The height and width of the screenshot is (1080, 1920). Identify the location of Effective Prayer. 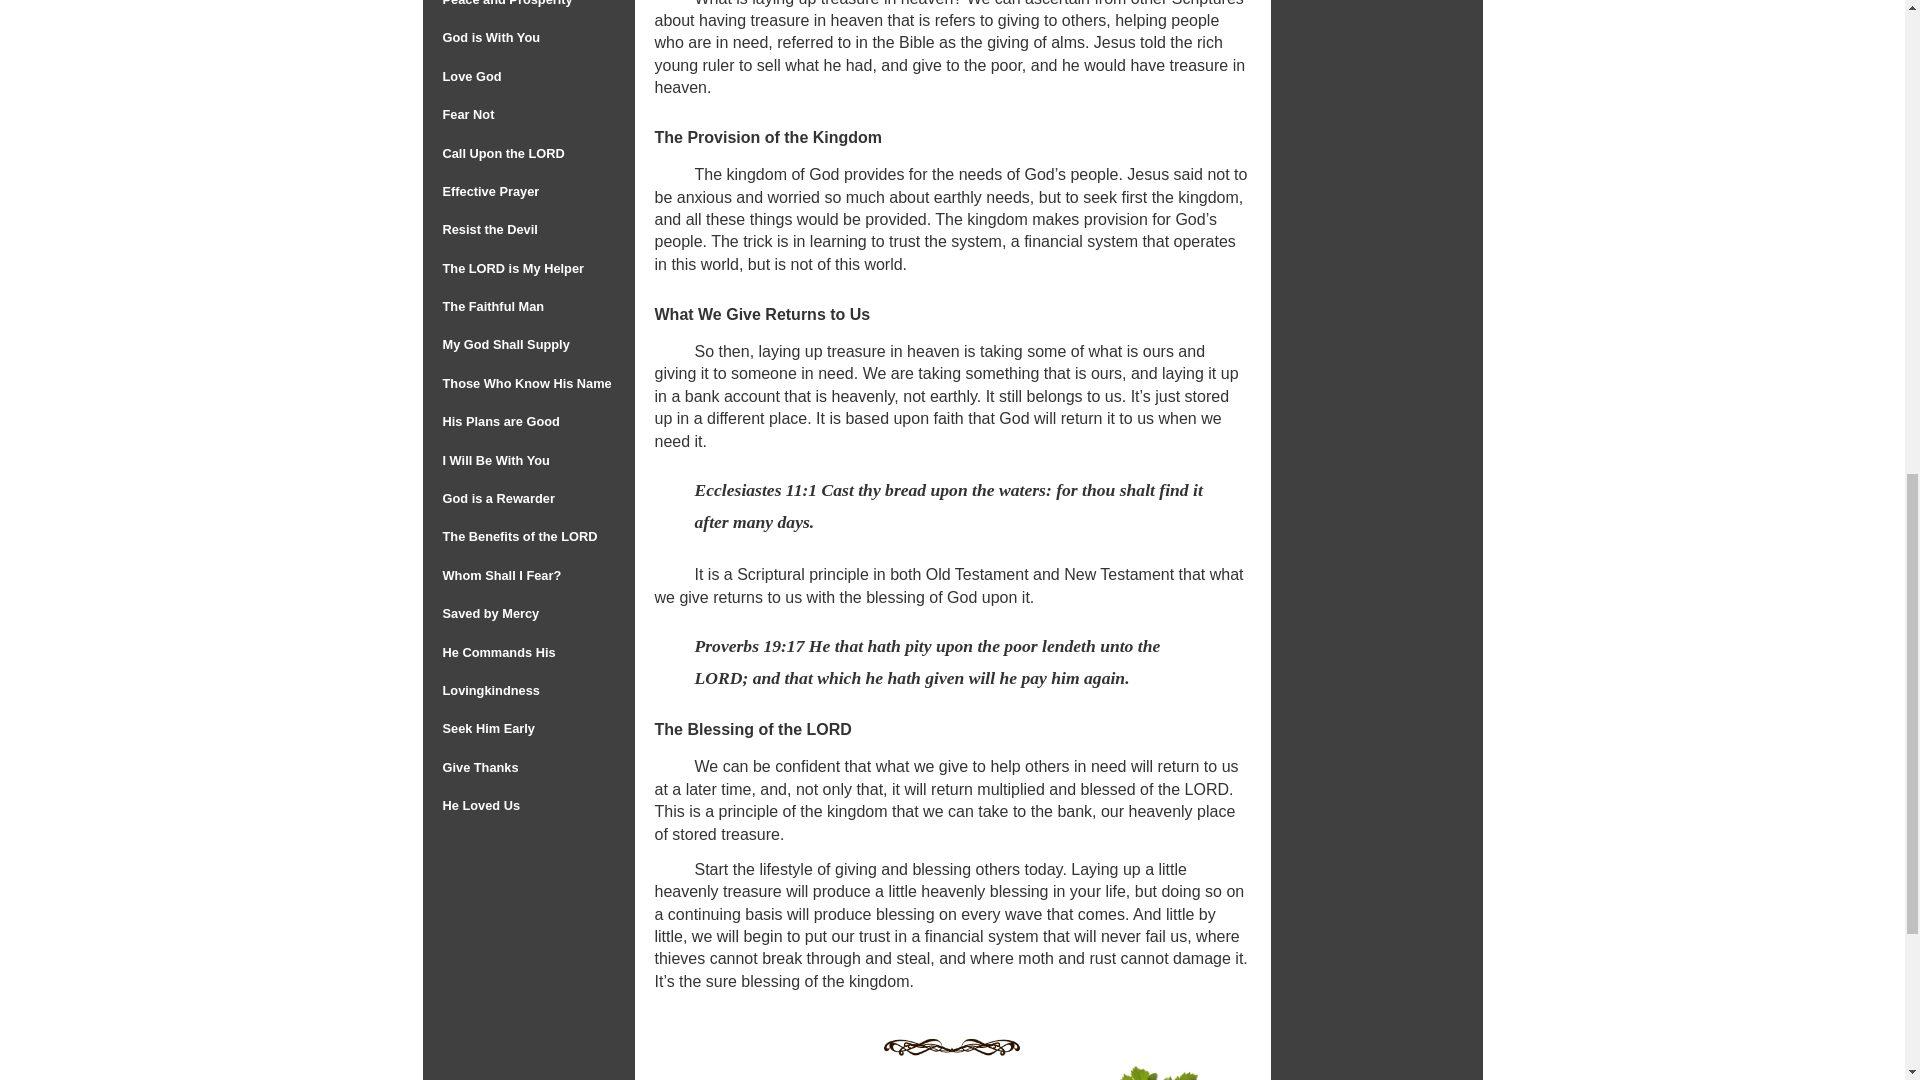
(490, 190).